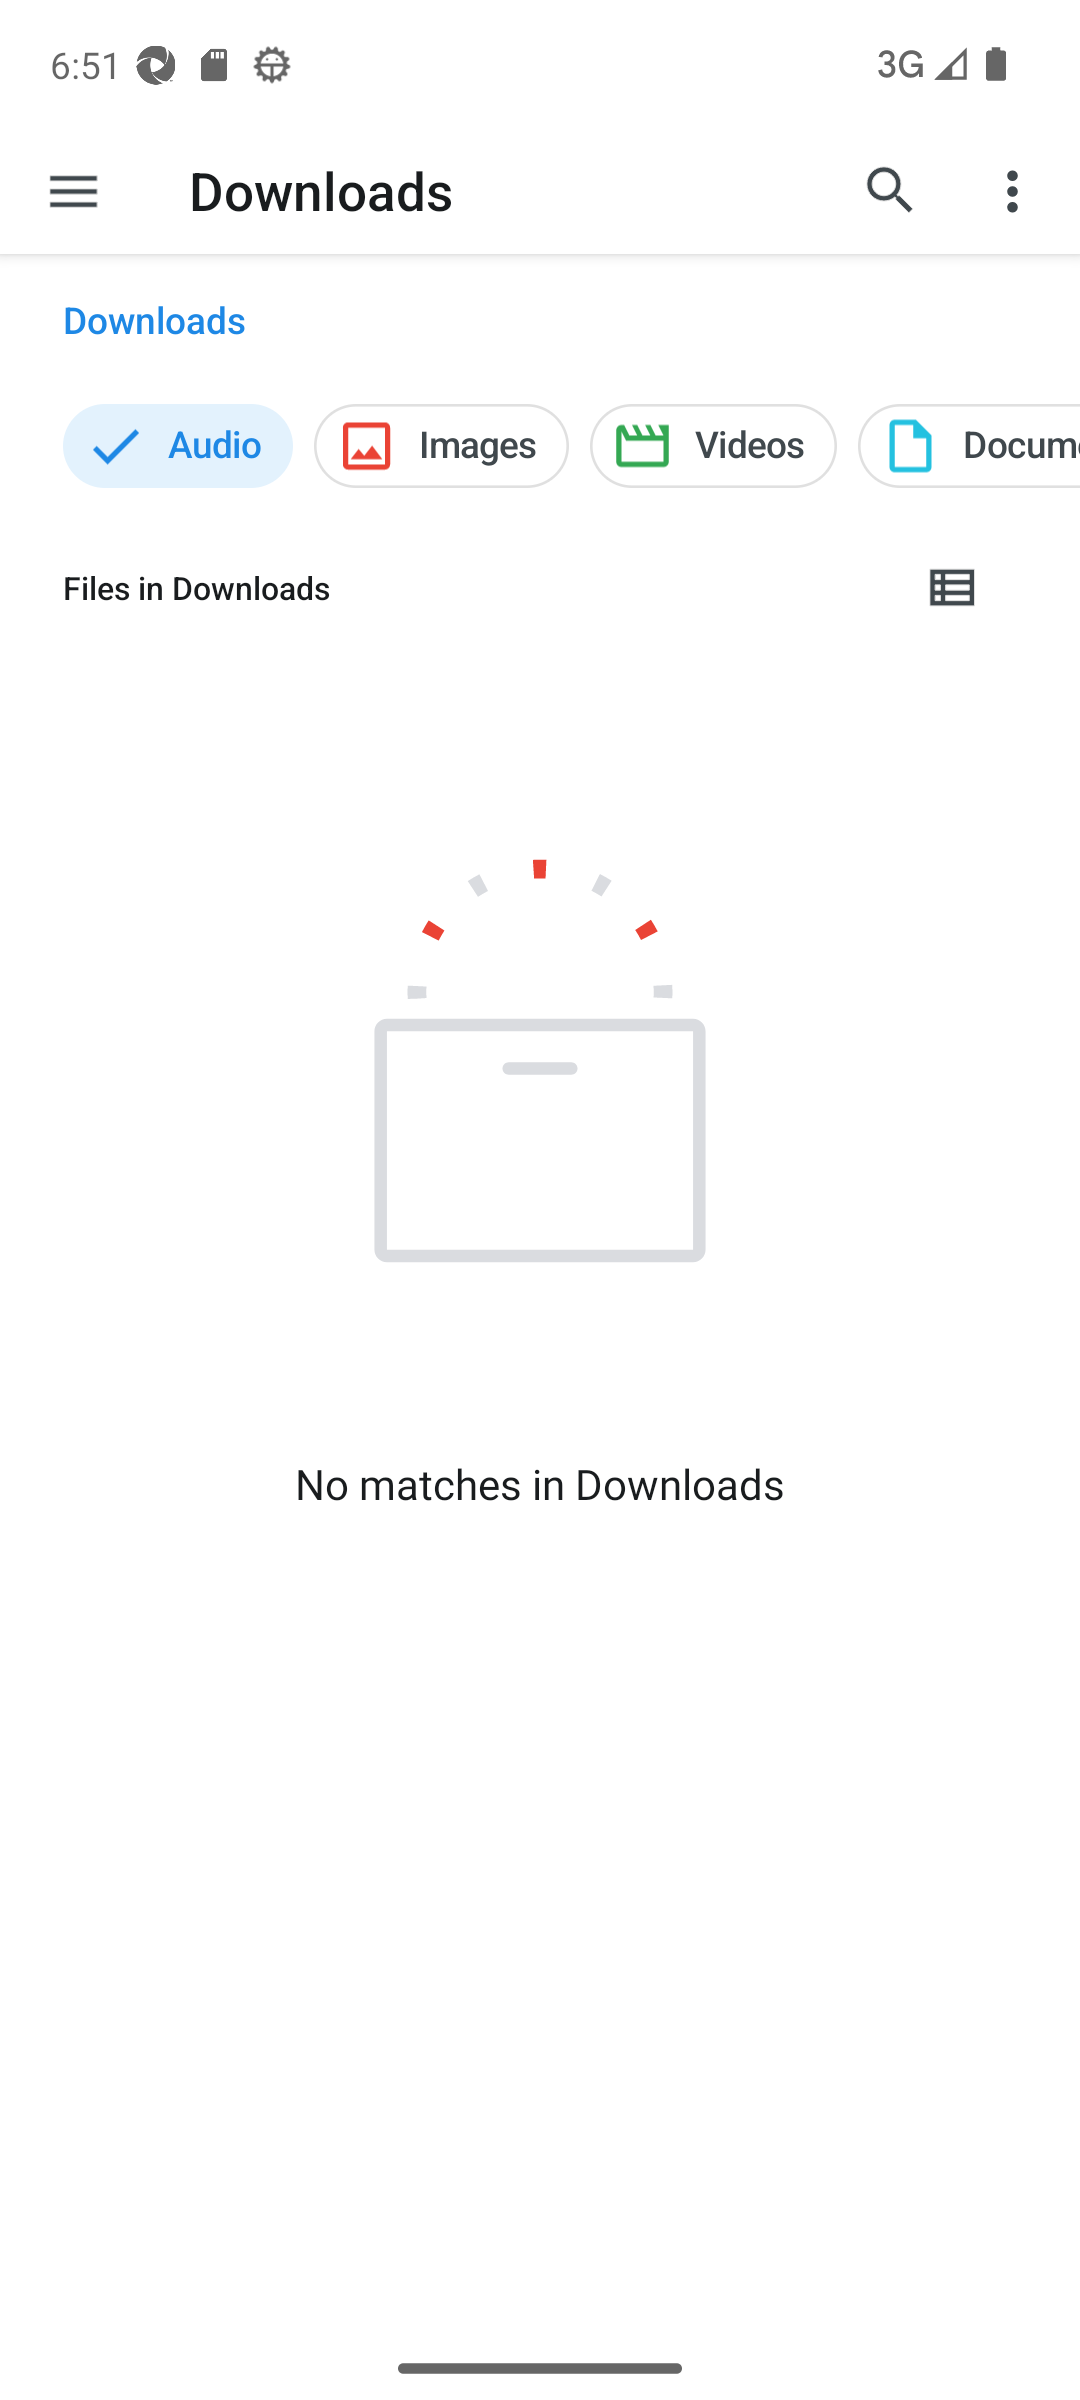 The width and height of the screenshot is (1080, 2400). What do you see at coordinates (953, 588) in the screenshot?
I see `List view` at bounding box center [953, 588].